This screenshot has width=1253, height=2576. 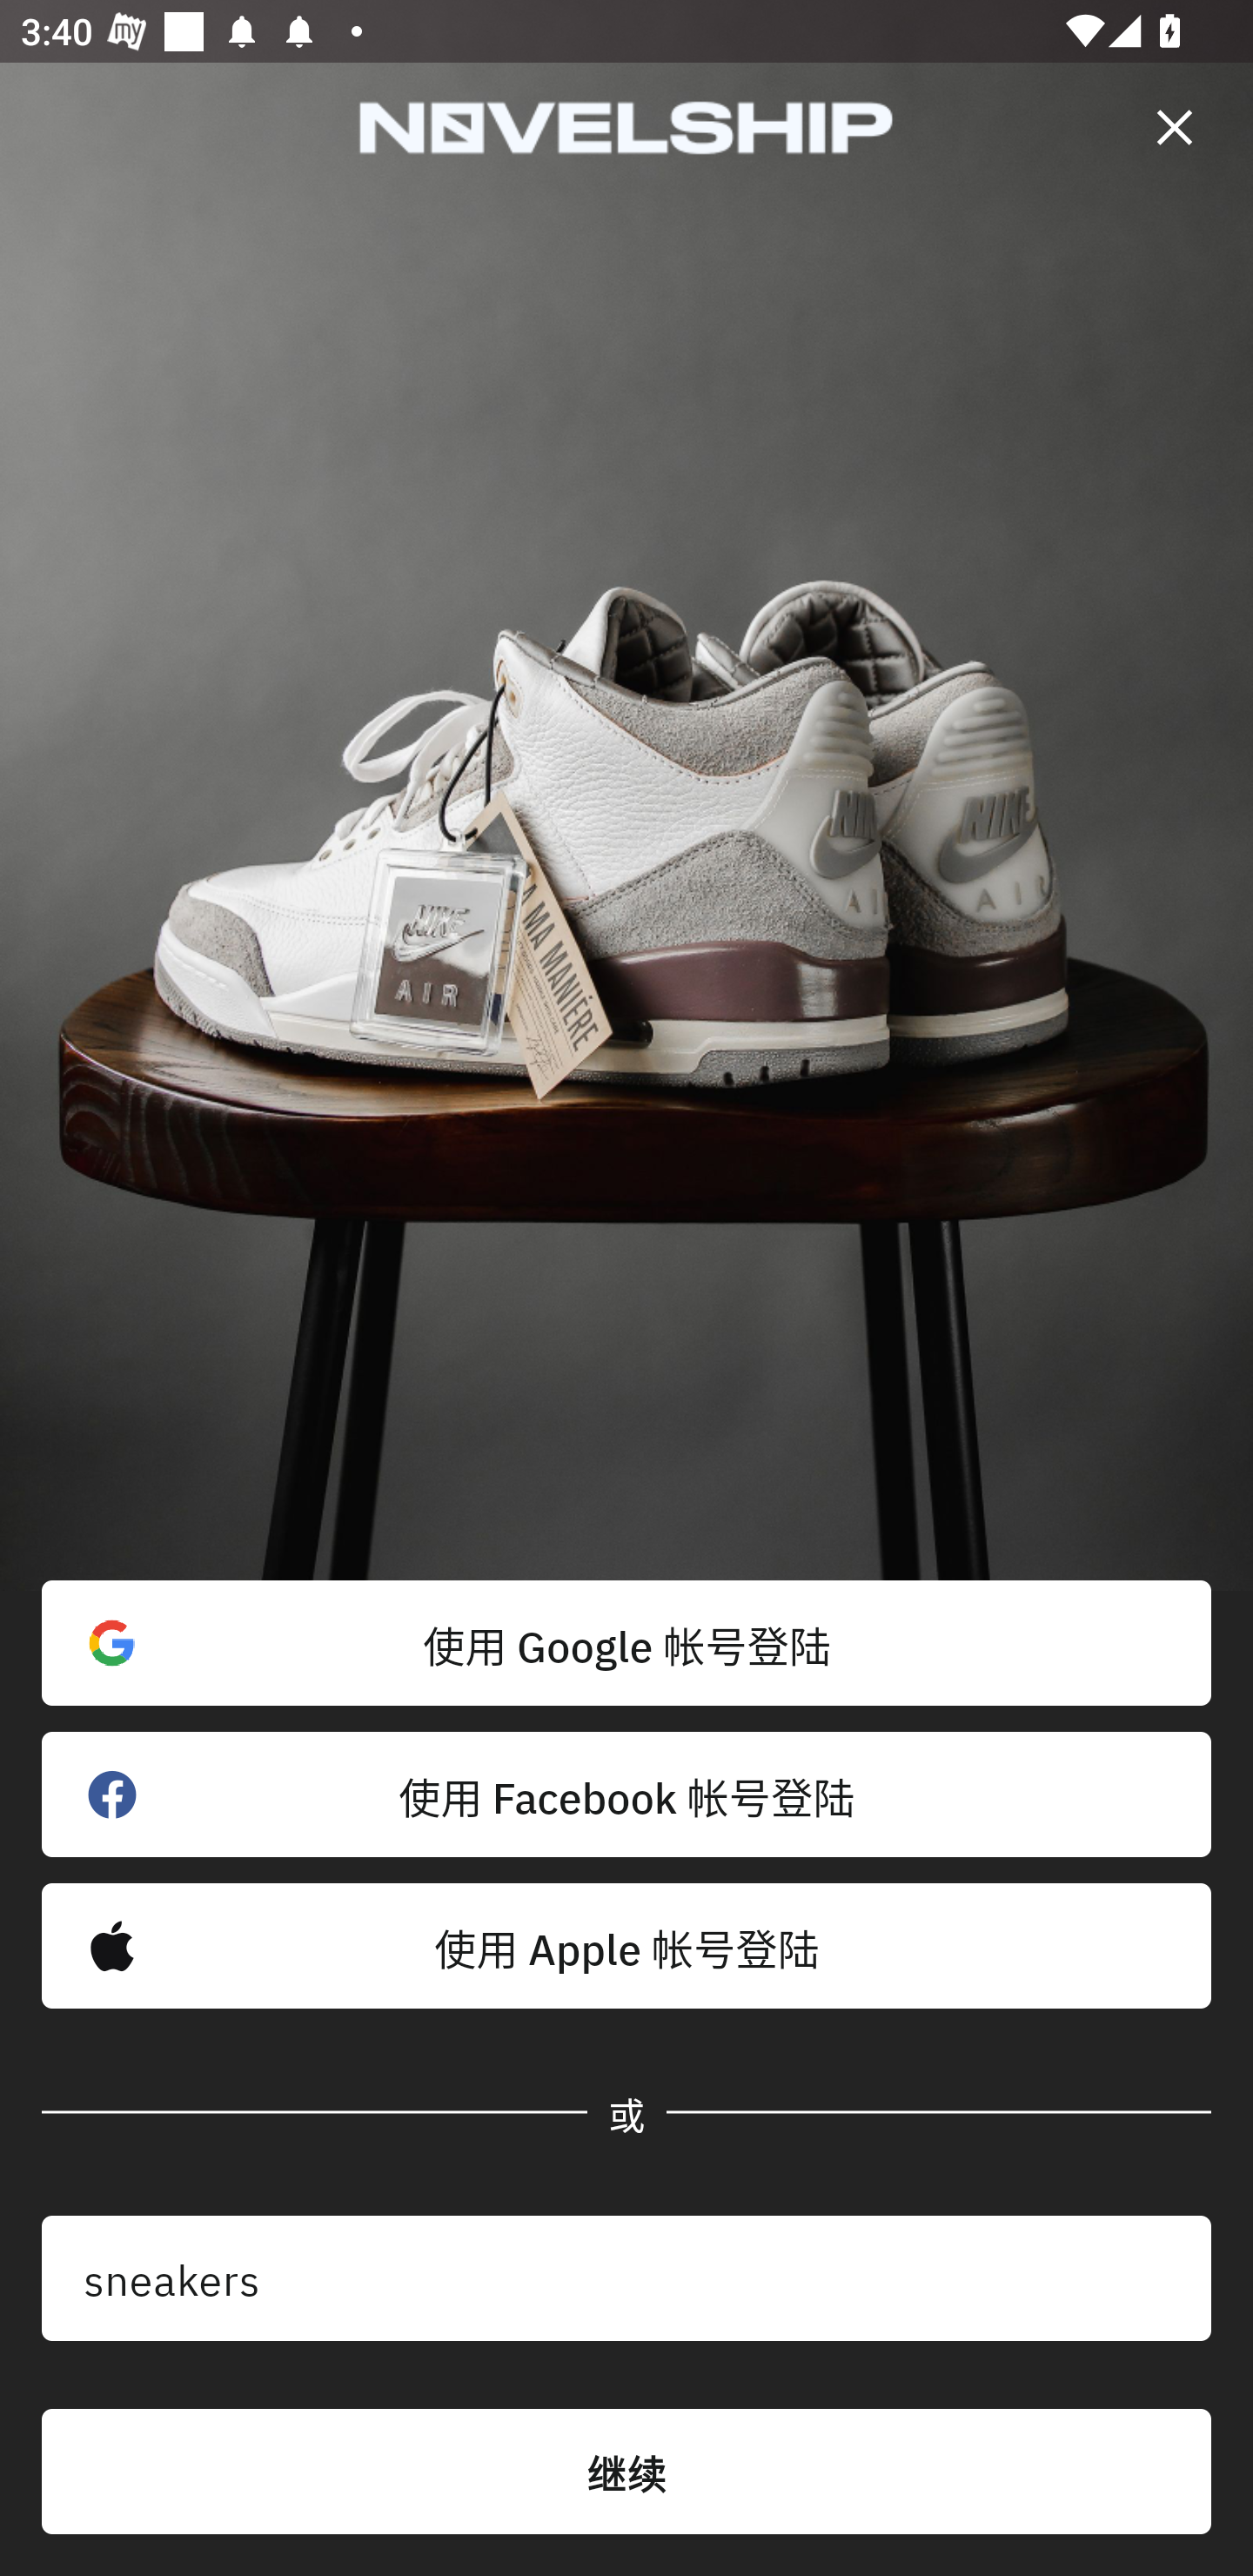 What do you see at coordinates (626, 1643) in the screenshot?
I see `使用 Google 帐号登陆` at bounding box center [626, 1643].